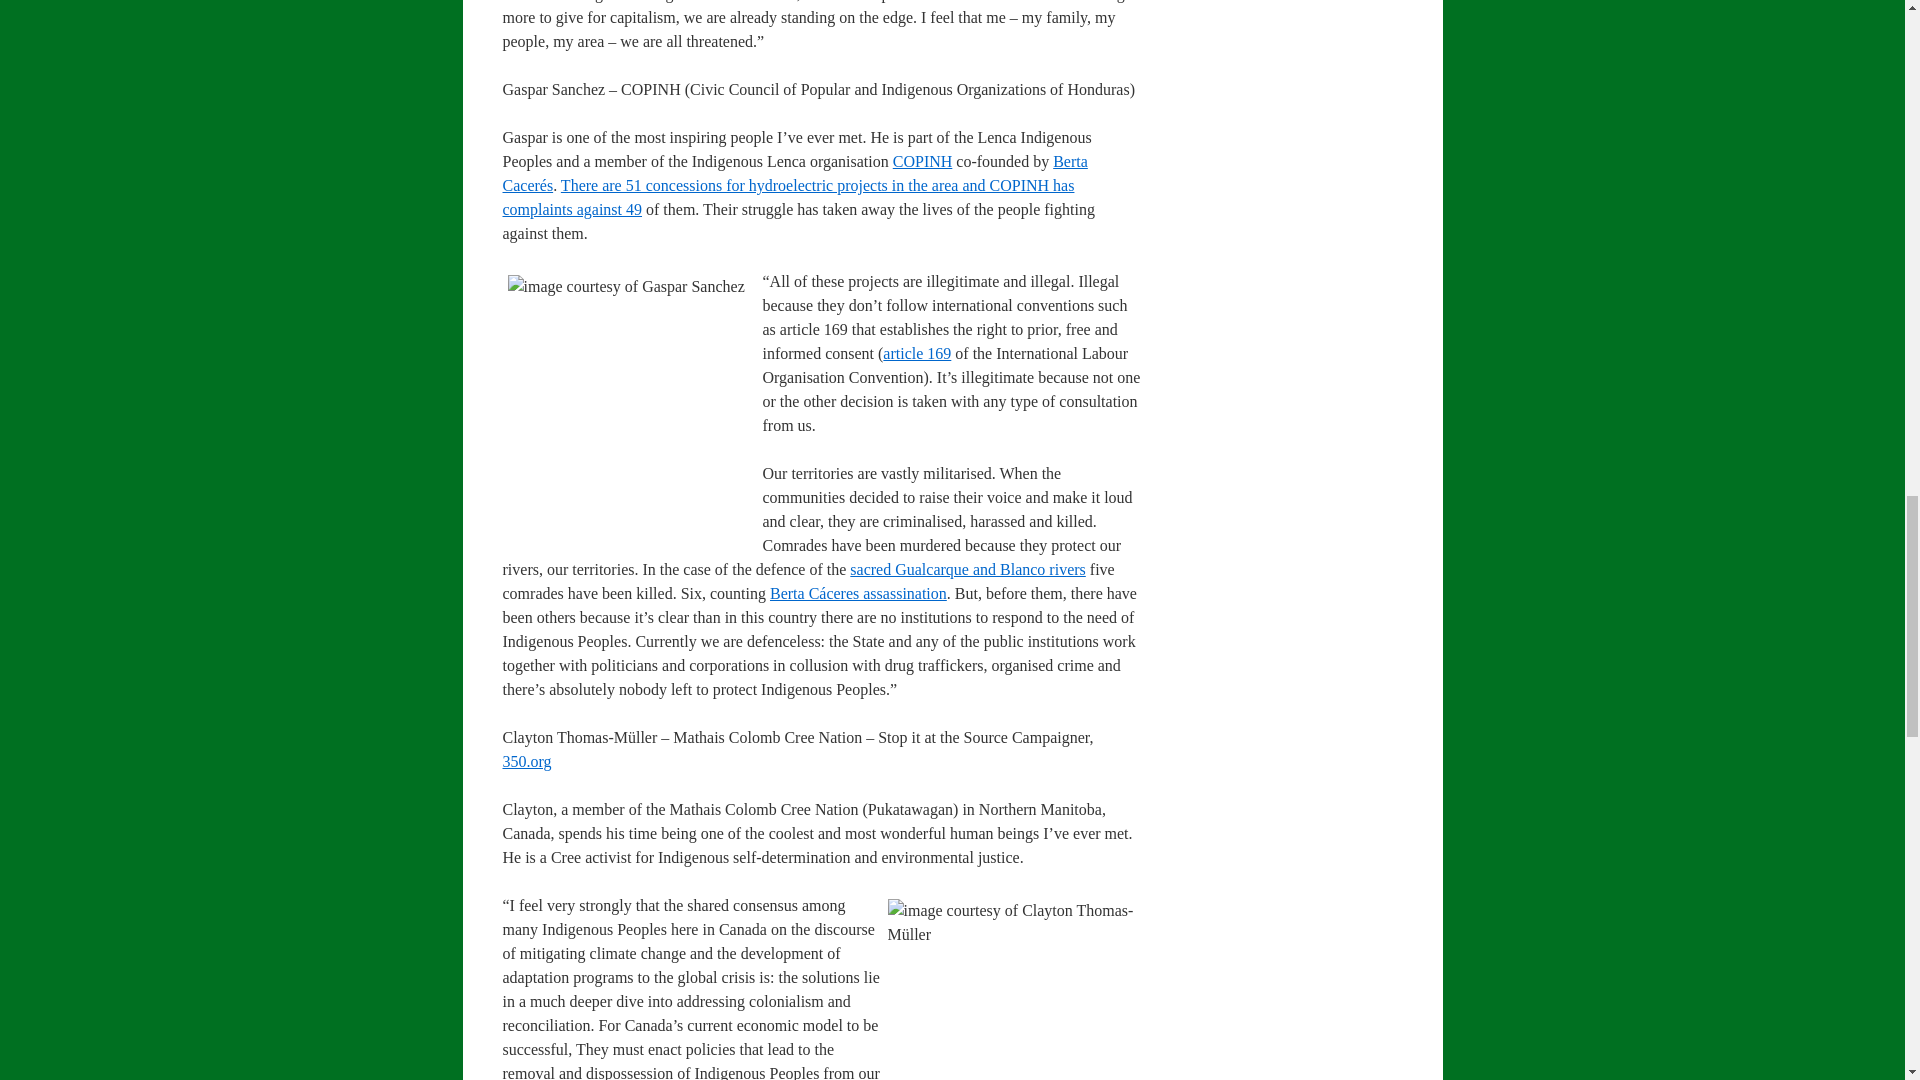 This screenshot has width=1920, height=1080. Describe the element at coordinates (916, 352) in the screenshot. I see `article 169` at that location.